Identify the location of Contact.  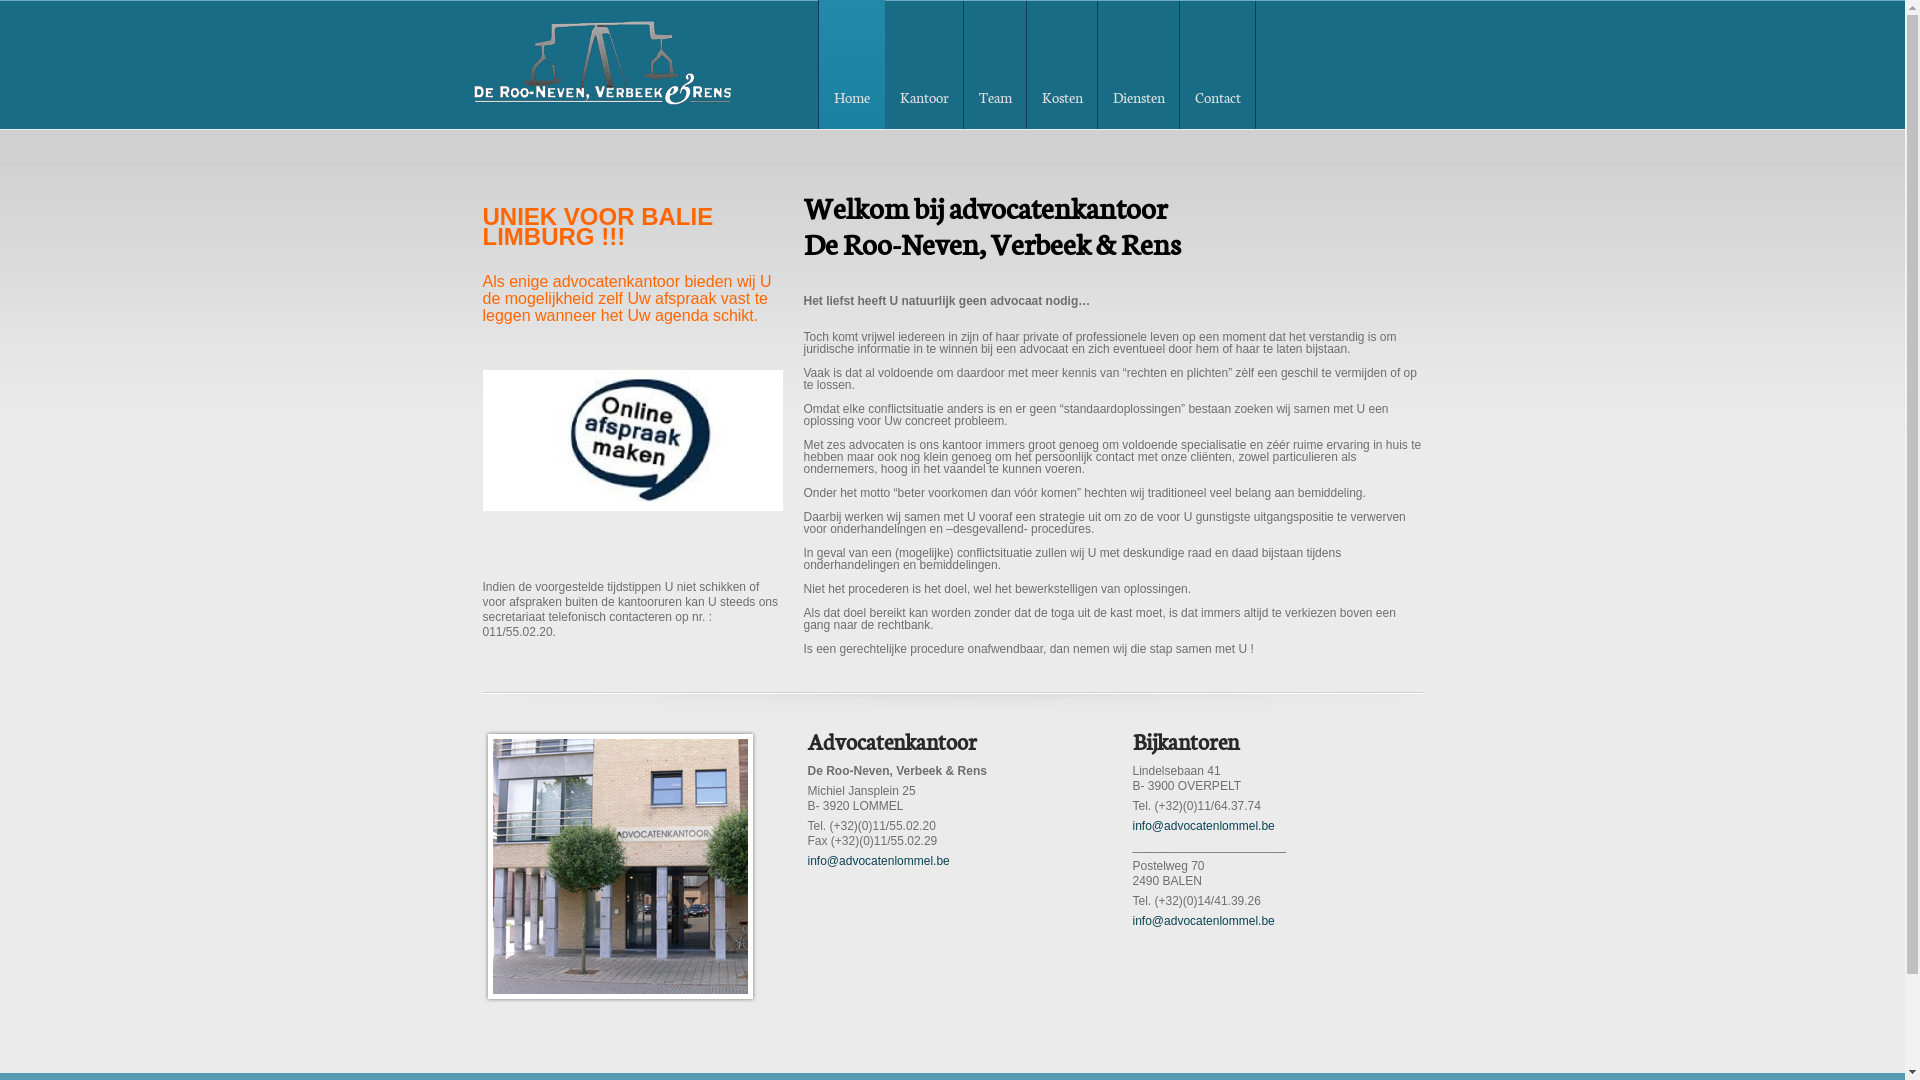
(1218, 64).